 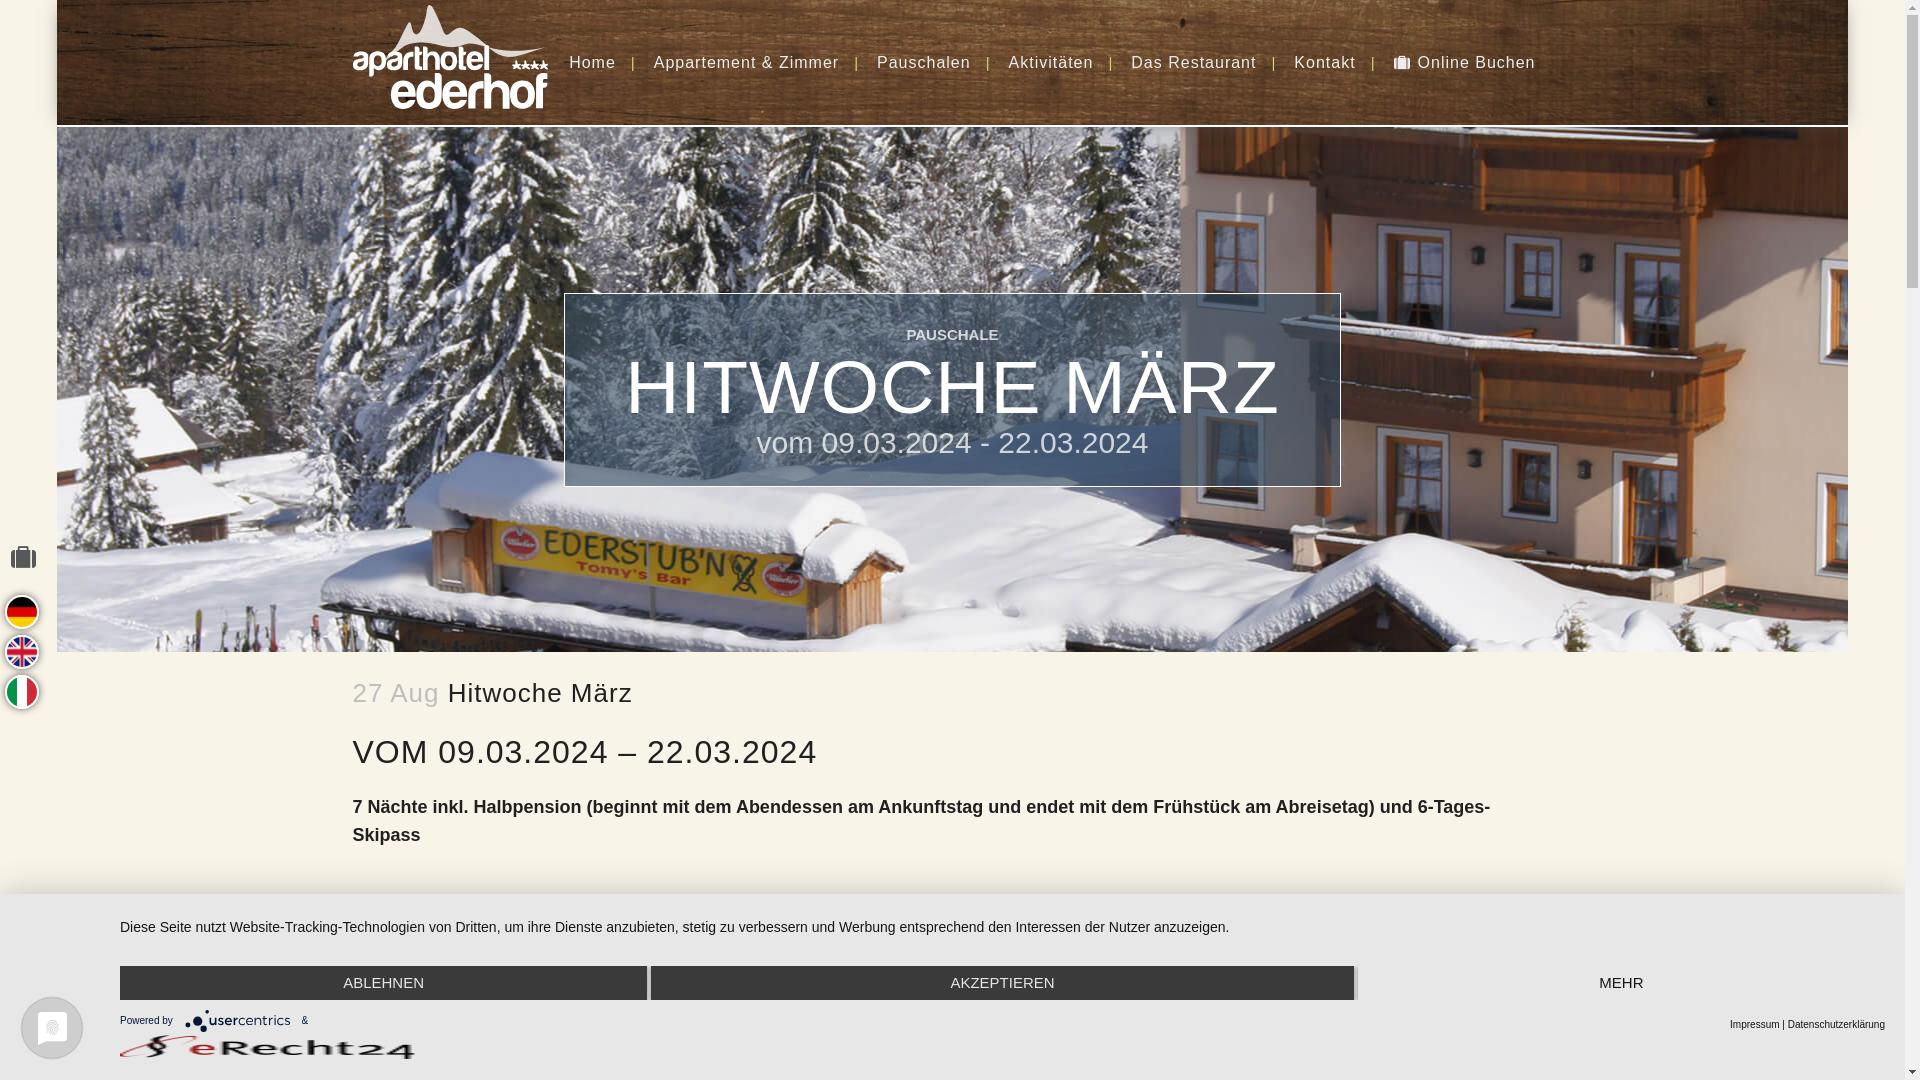 I want to click on prenota, so click(x=20, y=690).